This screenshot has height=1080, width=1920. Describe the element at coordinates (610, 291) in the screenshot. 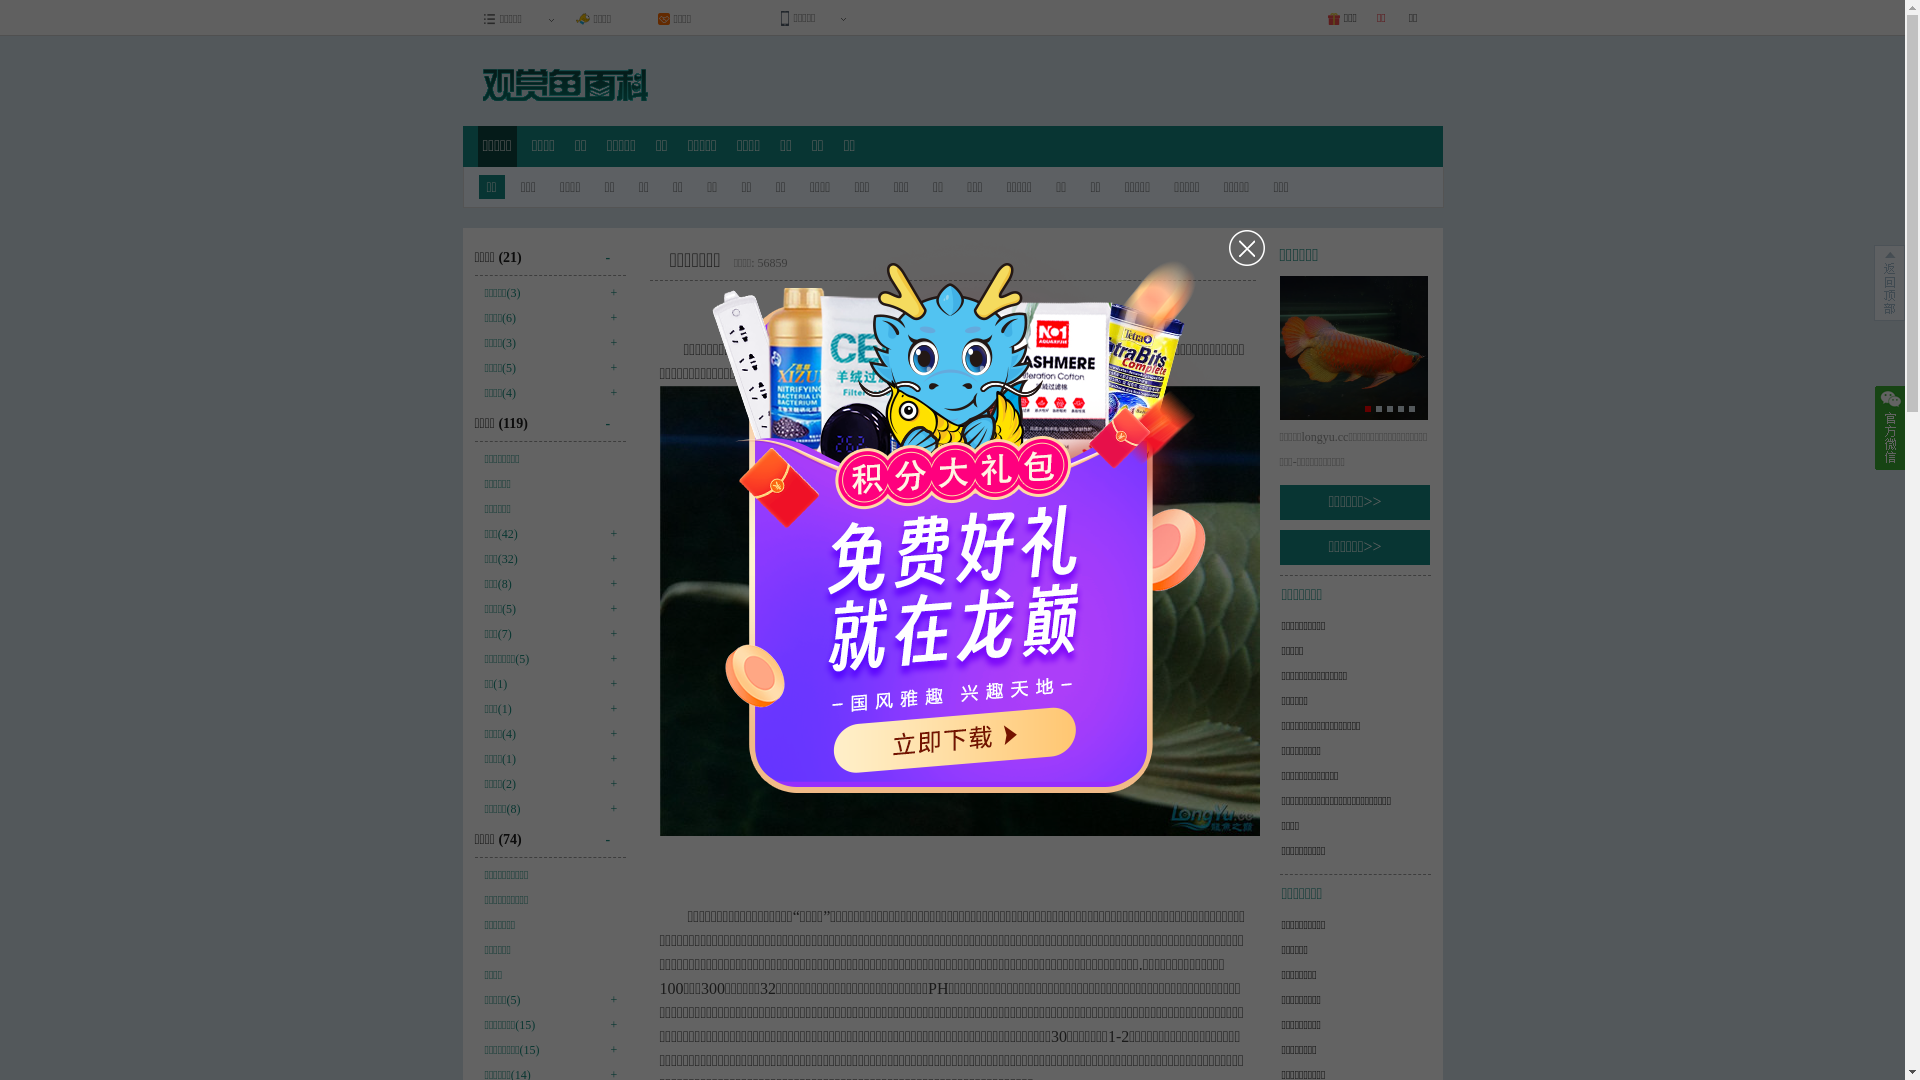

I see `+` at that location.